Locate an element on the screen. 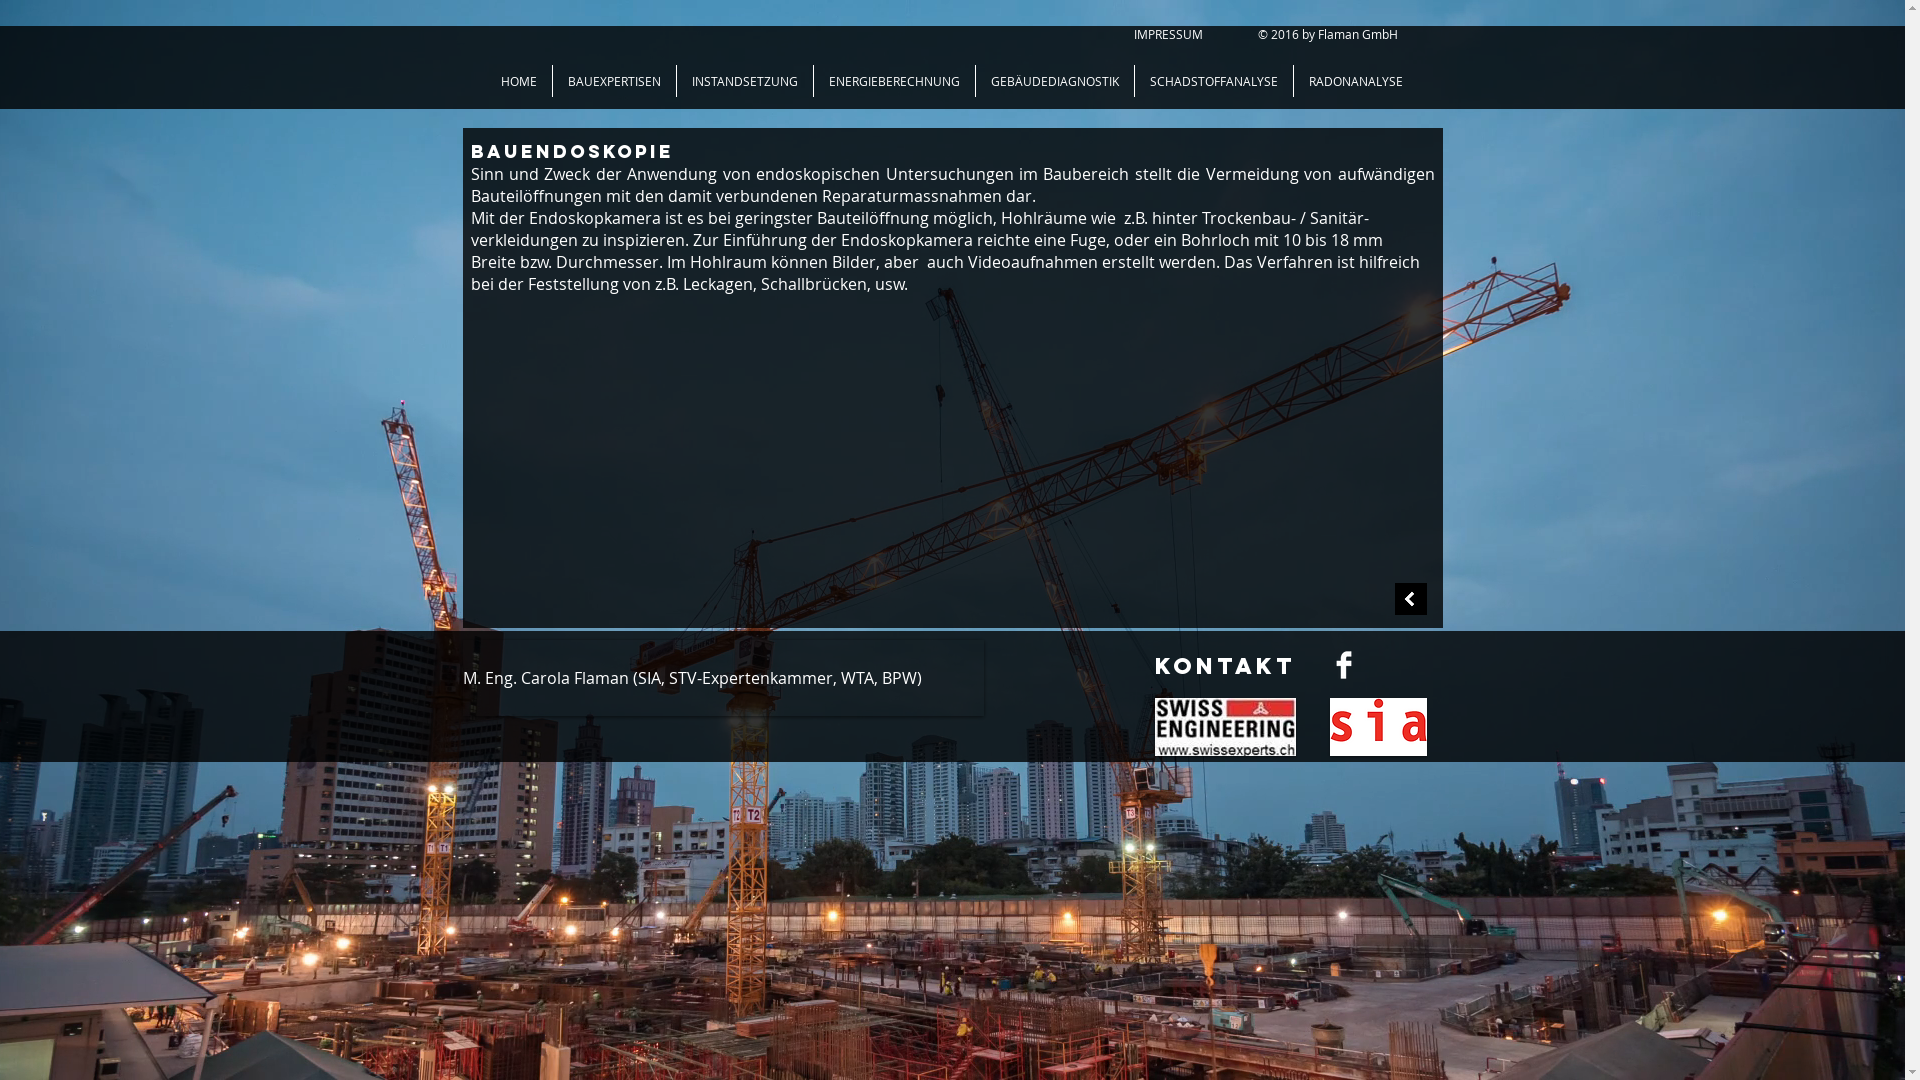 Image resolution: width=1920 pixels, height=1080 pixels. M. Eng. Carola Flaman (SIA, STV-Expertenkammer, WTA, BPW) is located at coordinates (722, 678).